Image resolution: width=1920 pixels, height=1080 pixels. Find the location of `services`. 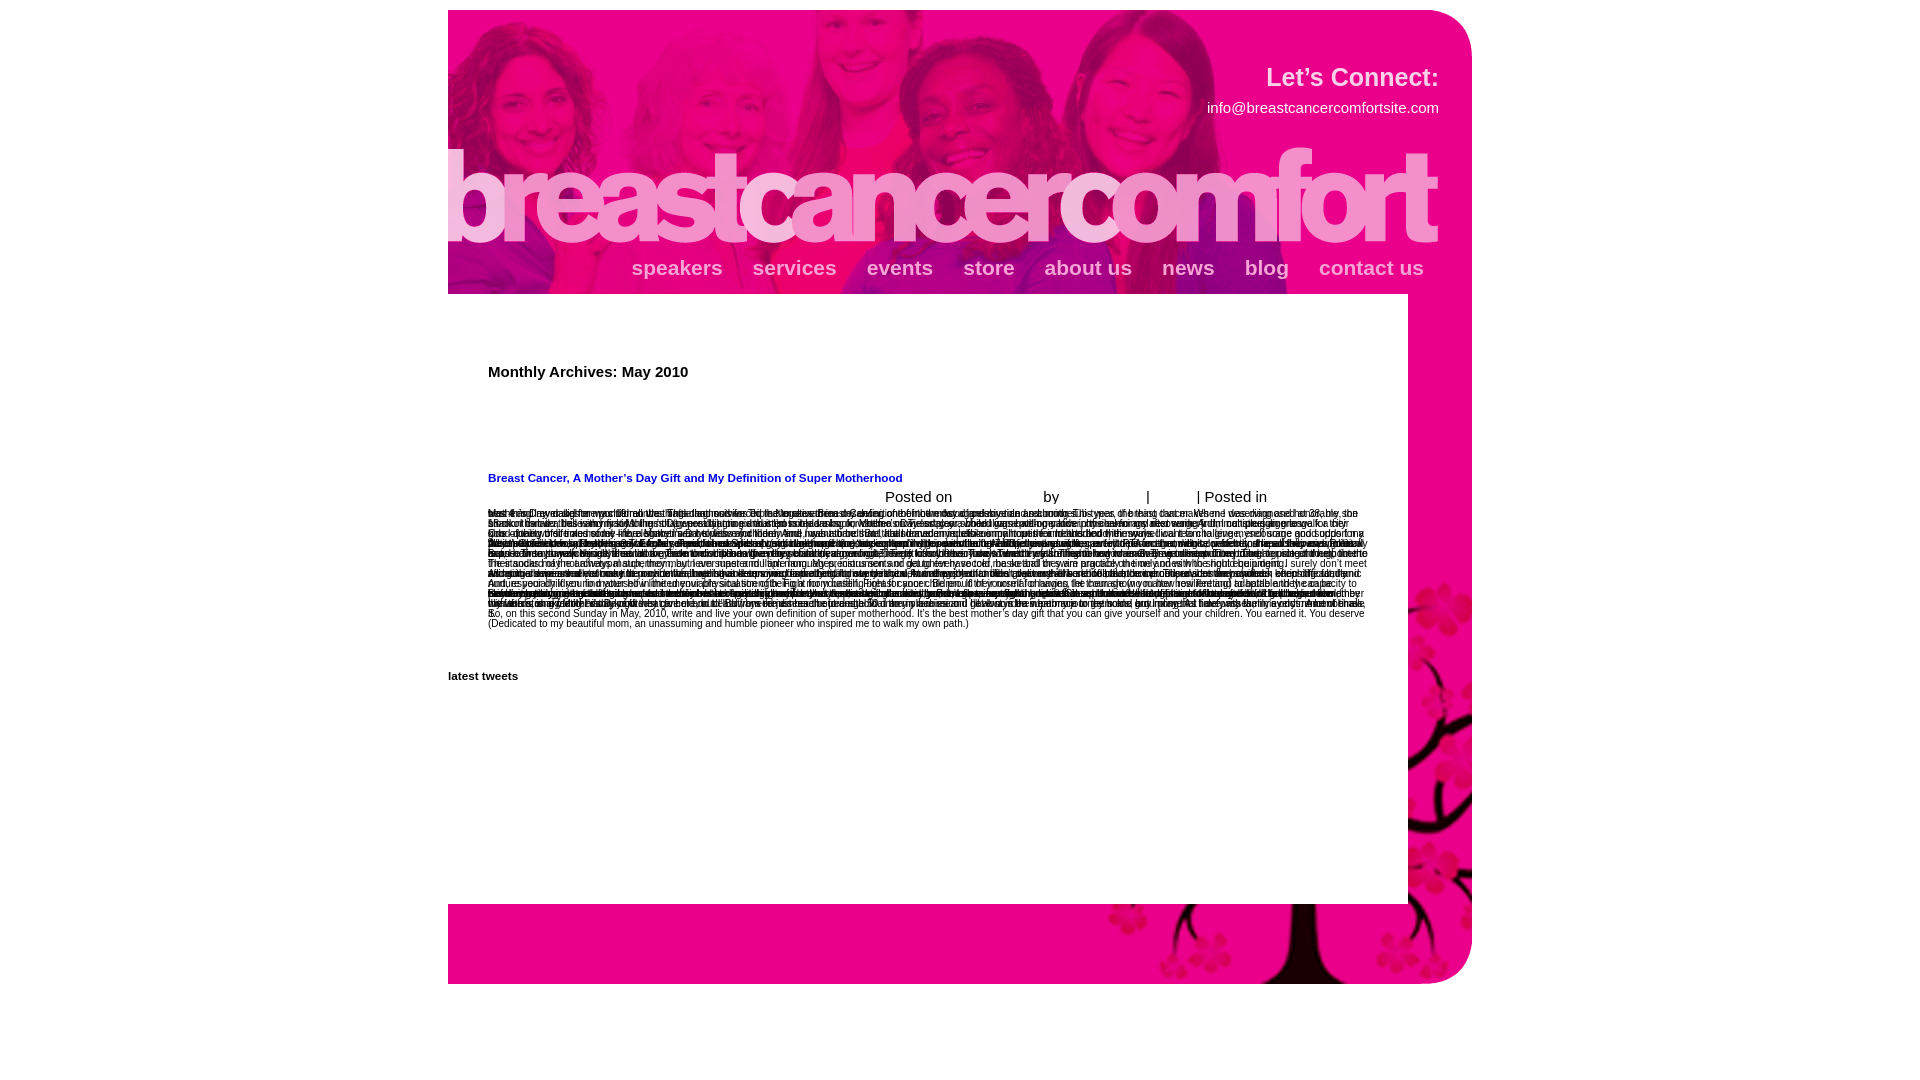

services is located at coordinates (794, 268).